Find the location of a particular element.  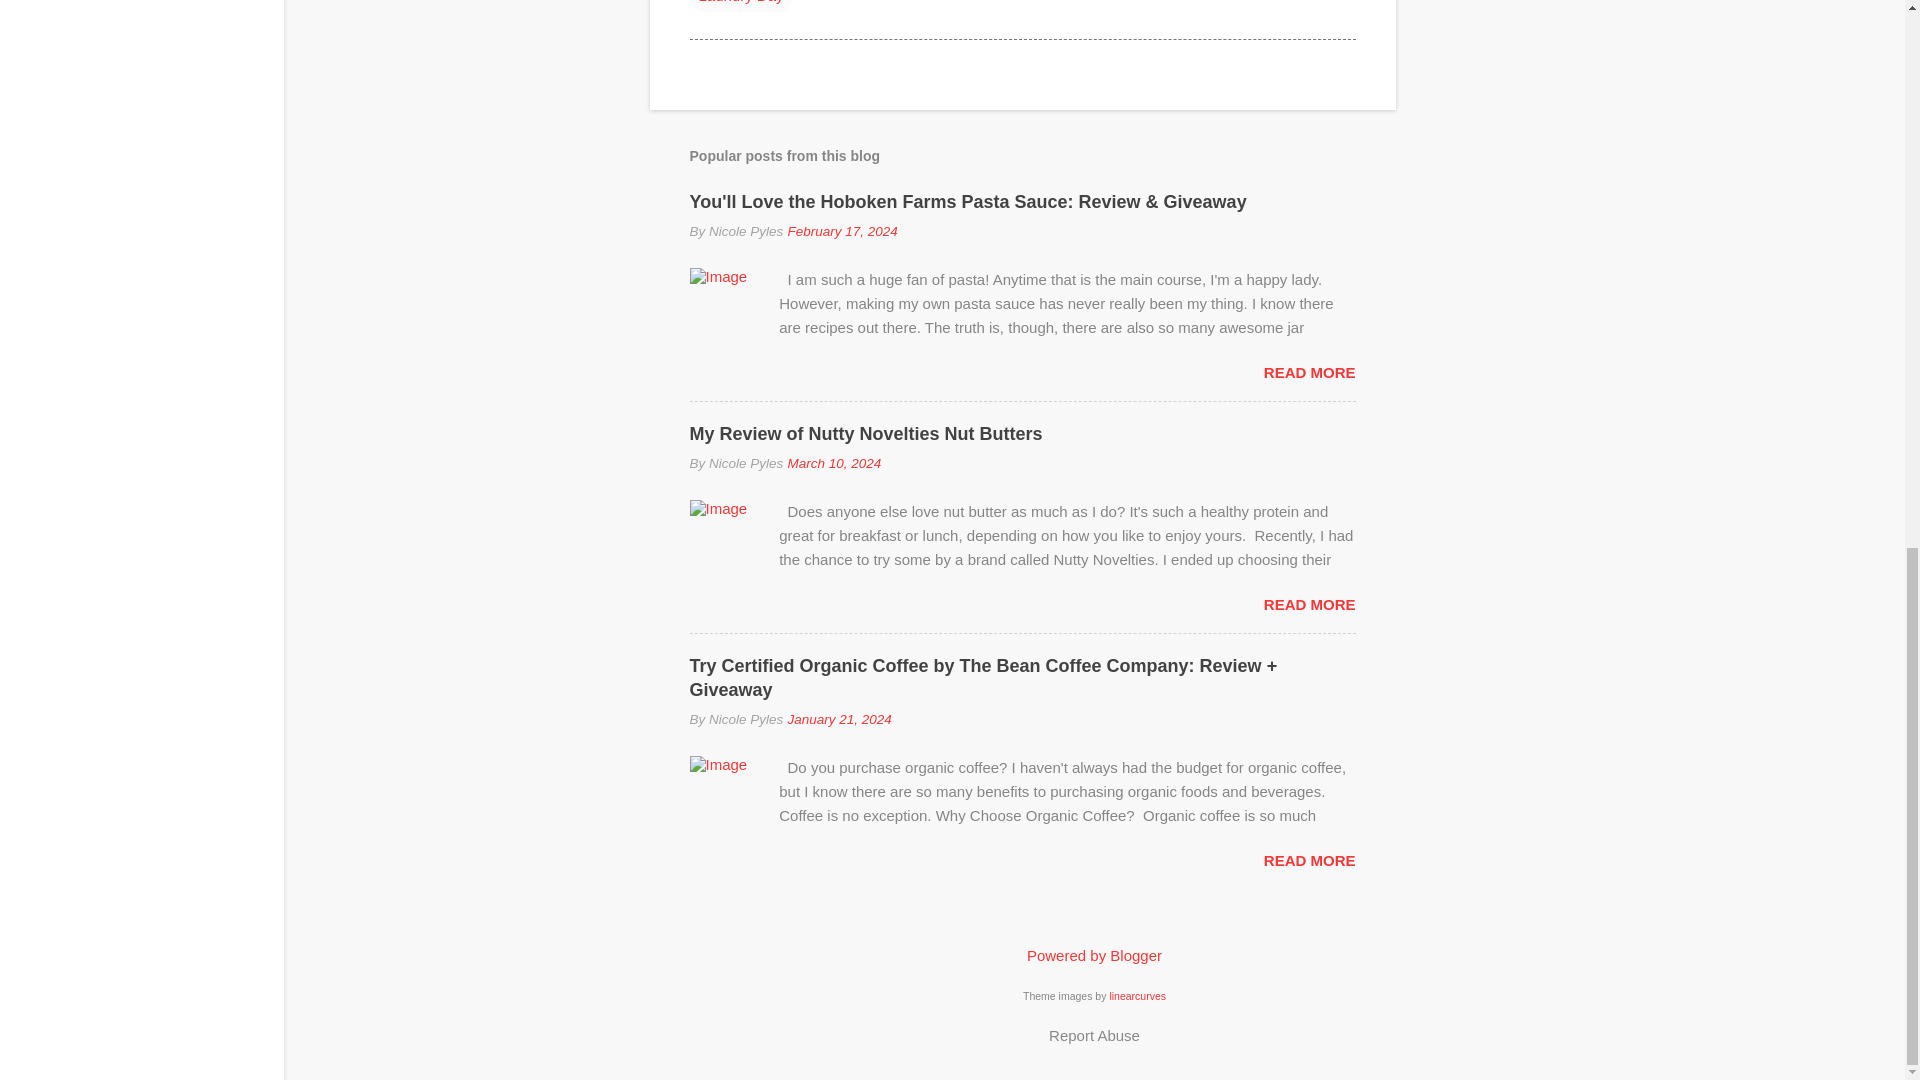

READ MORE is located at coordinates (1309, 372).